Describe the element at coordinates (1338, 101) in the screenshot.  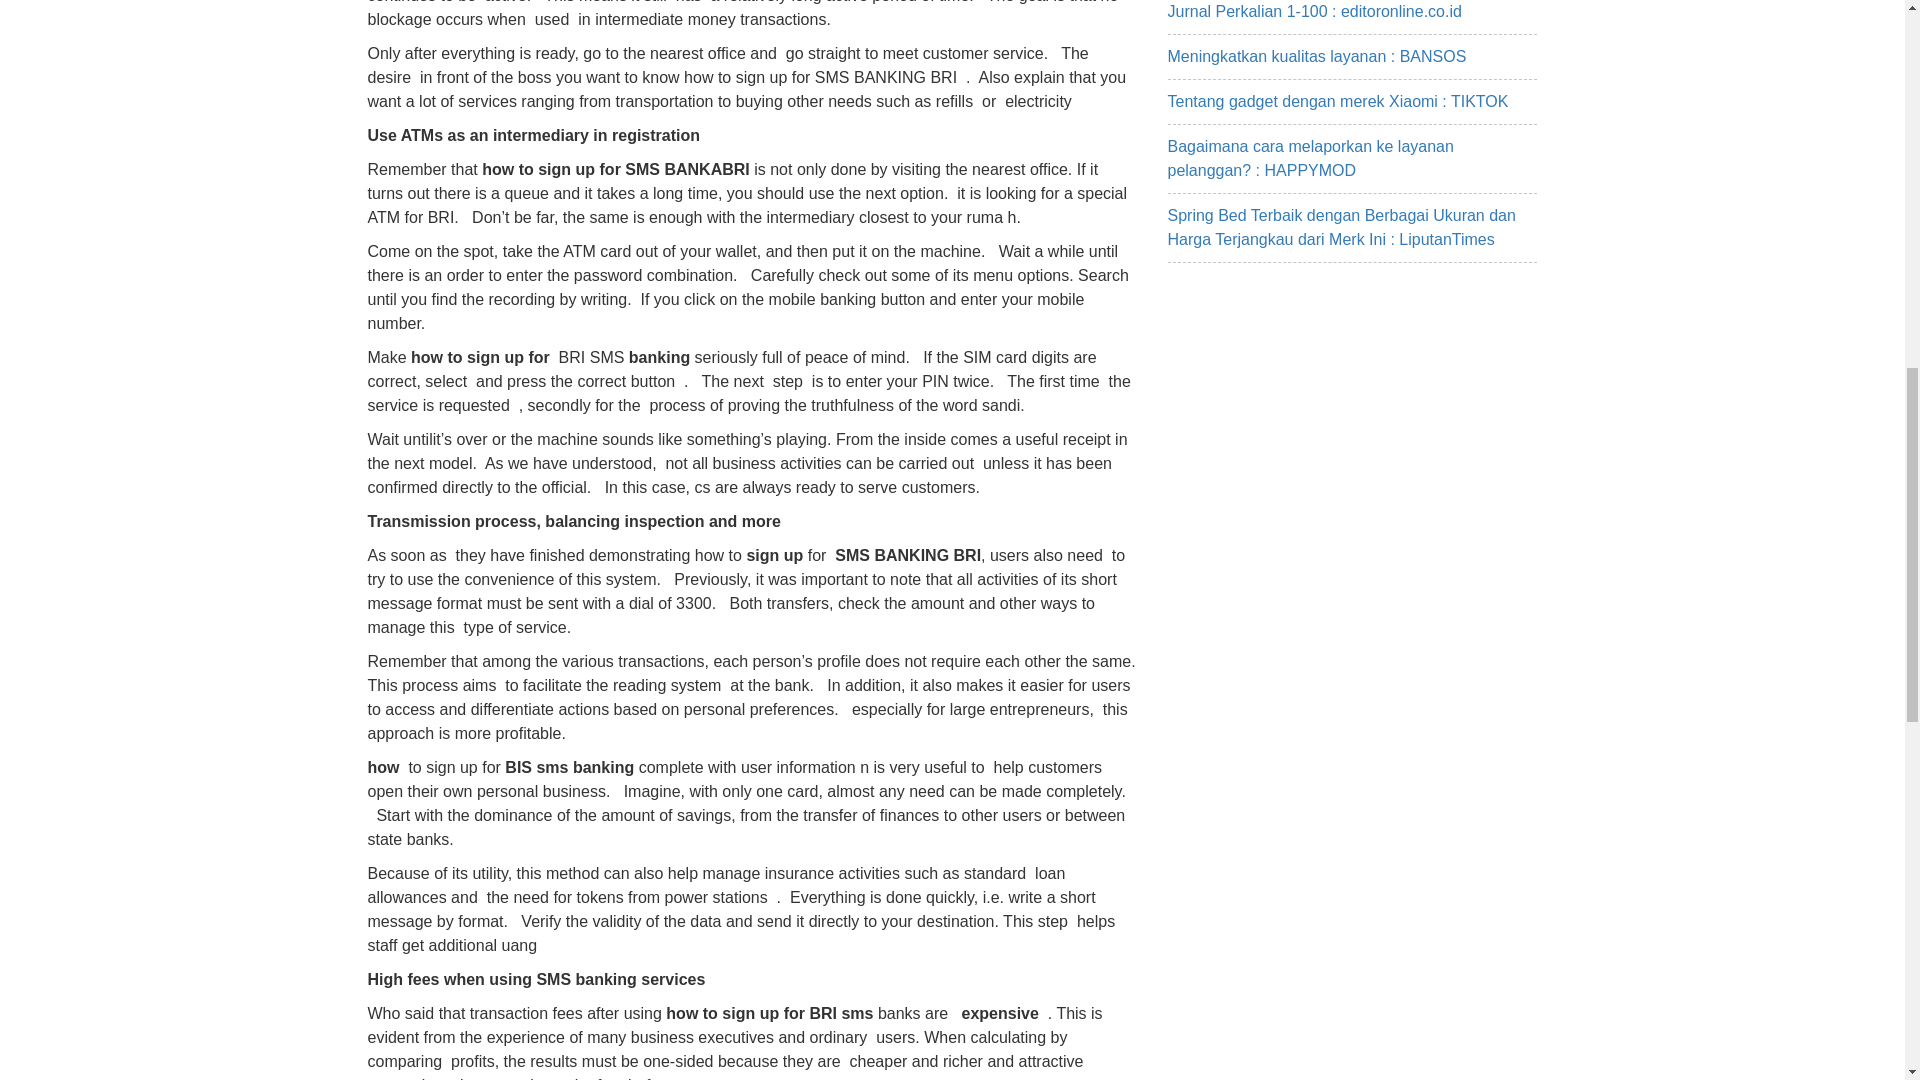
I see `Tentang gadget dengan merek Xiaomi : TIKTOK` at that location.